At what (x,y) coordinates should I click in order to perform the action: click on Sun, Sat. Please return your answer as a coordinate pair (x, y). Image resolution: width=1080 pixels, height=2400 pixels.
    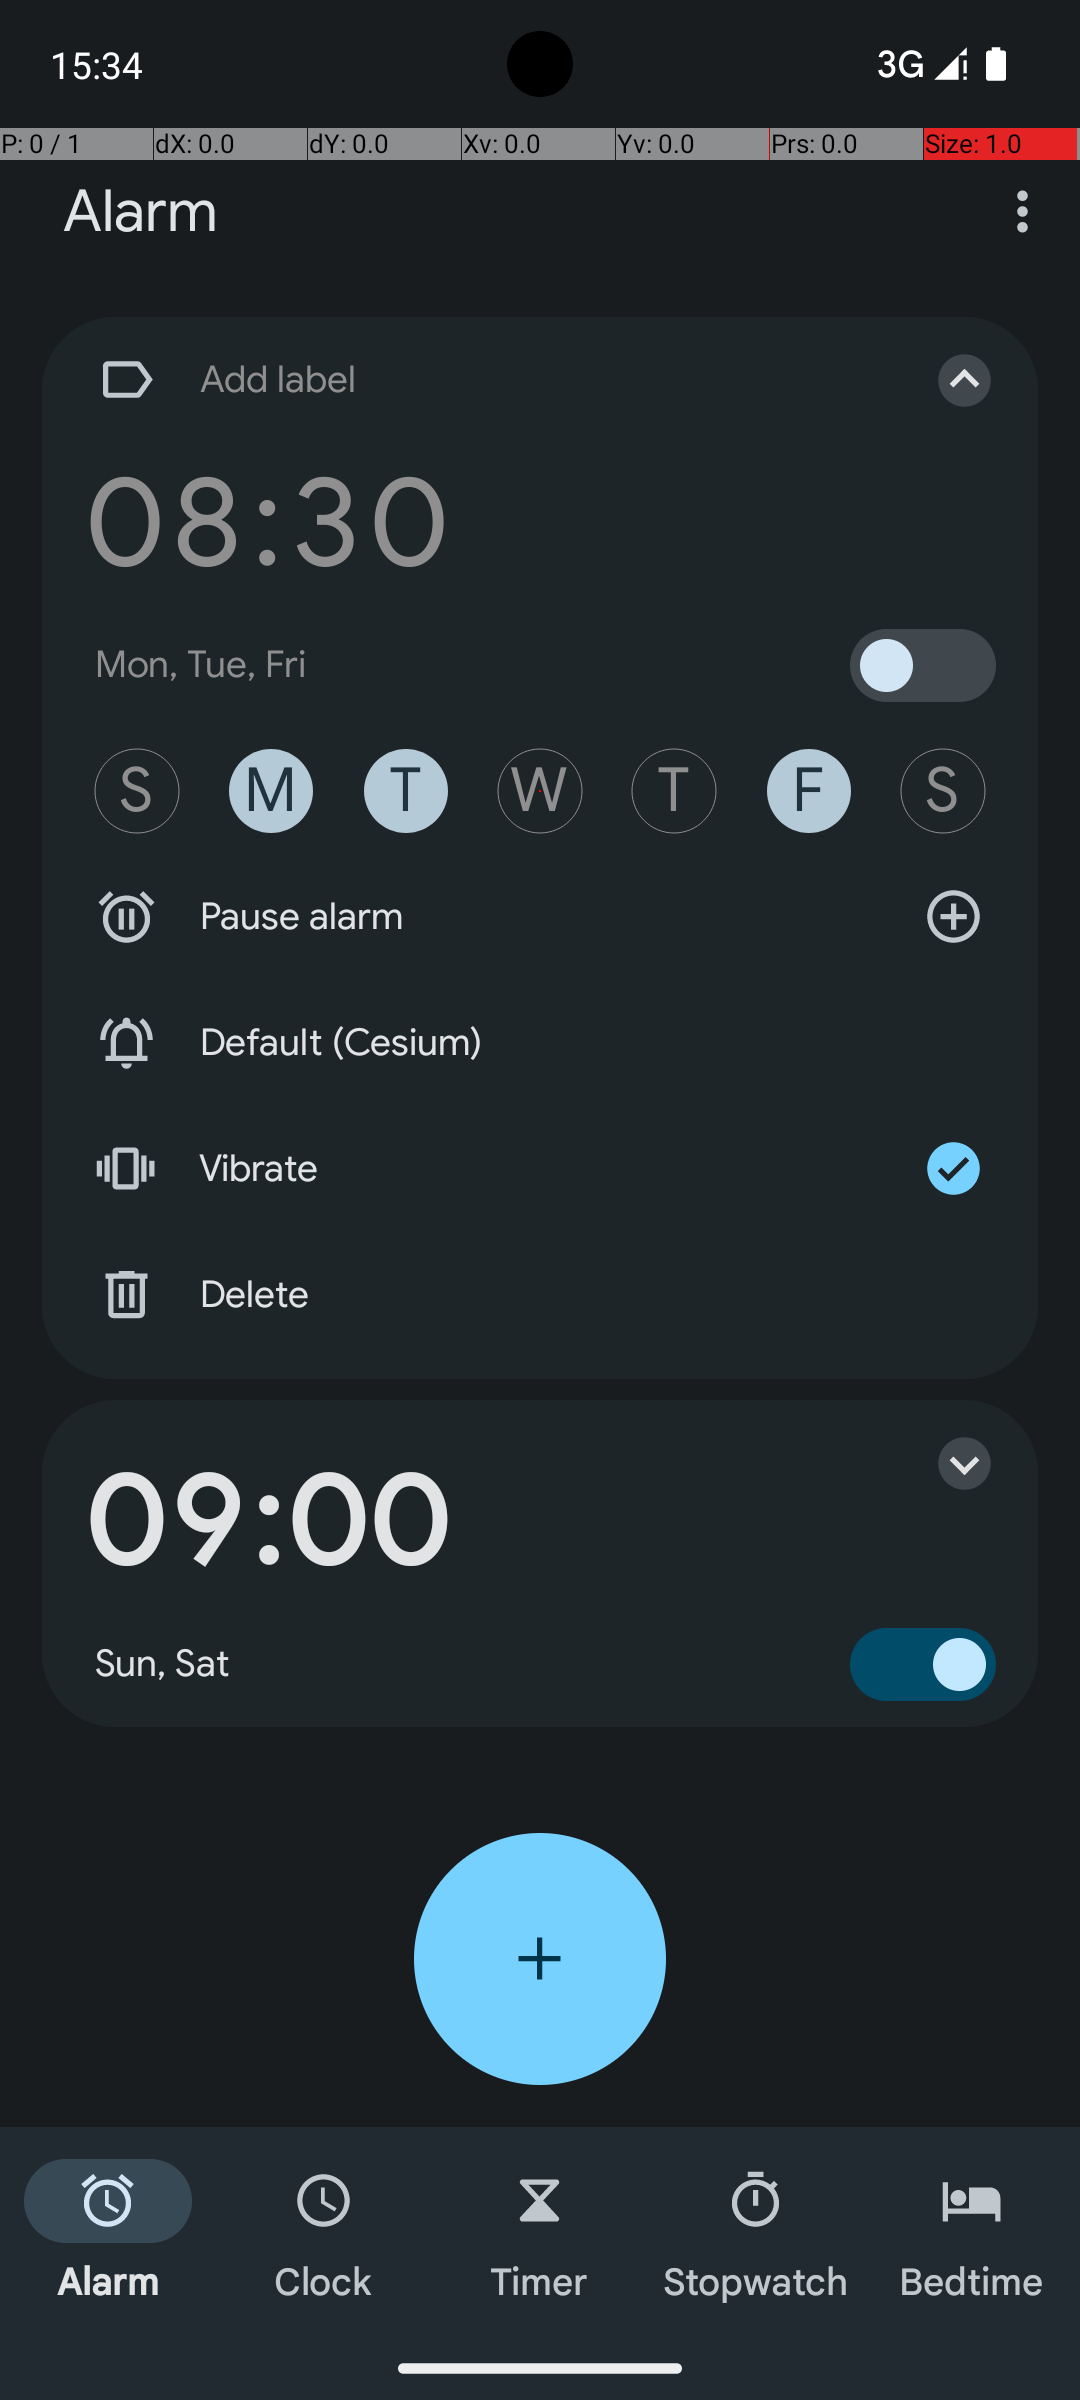
    Looking at the image, I should click on (163, 1664).